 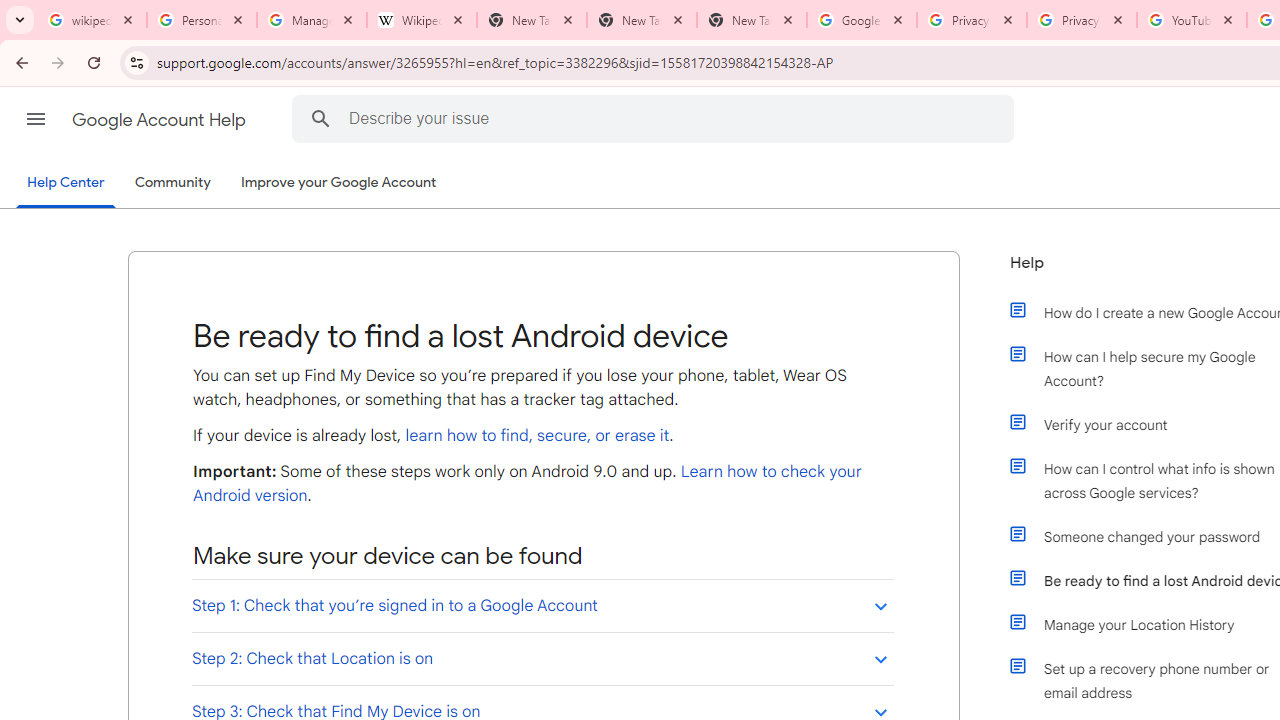 I want to click on New Tab, so click(x=752, y=20).